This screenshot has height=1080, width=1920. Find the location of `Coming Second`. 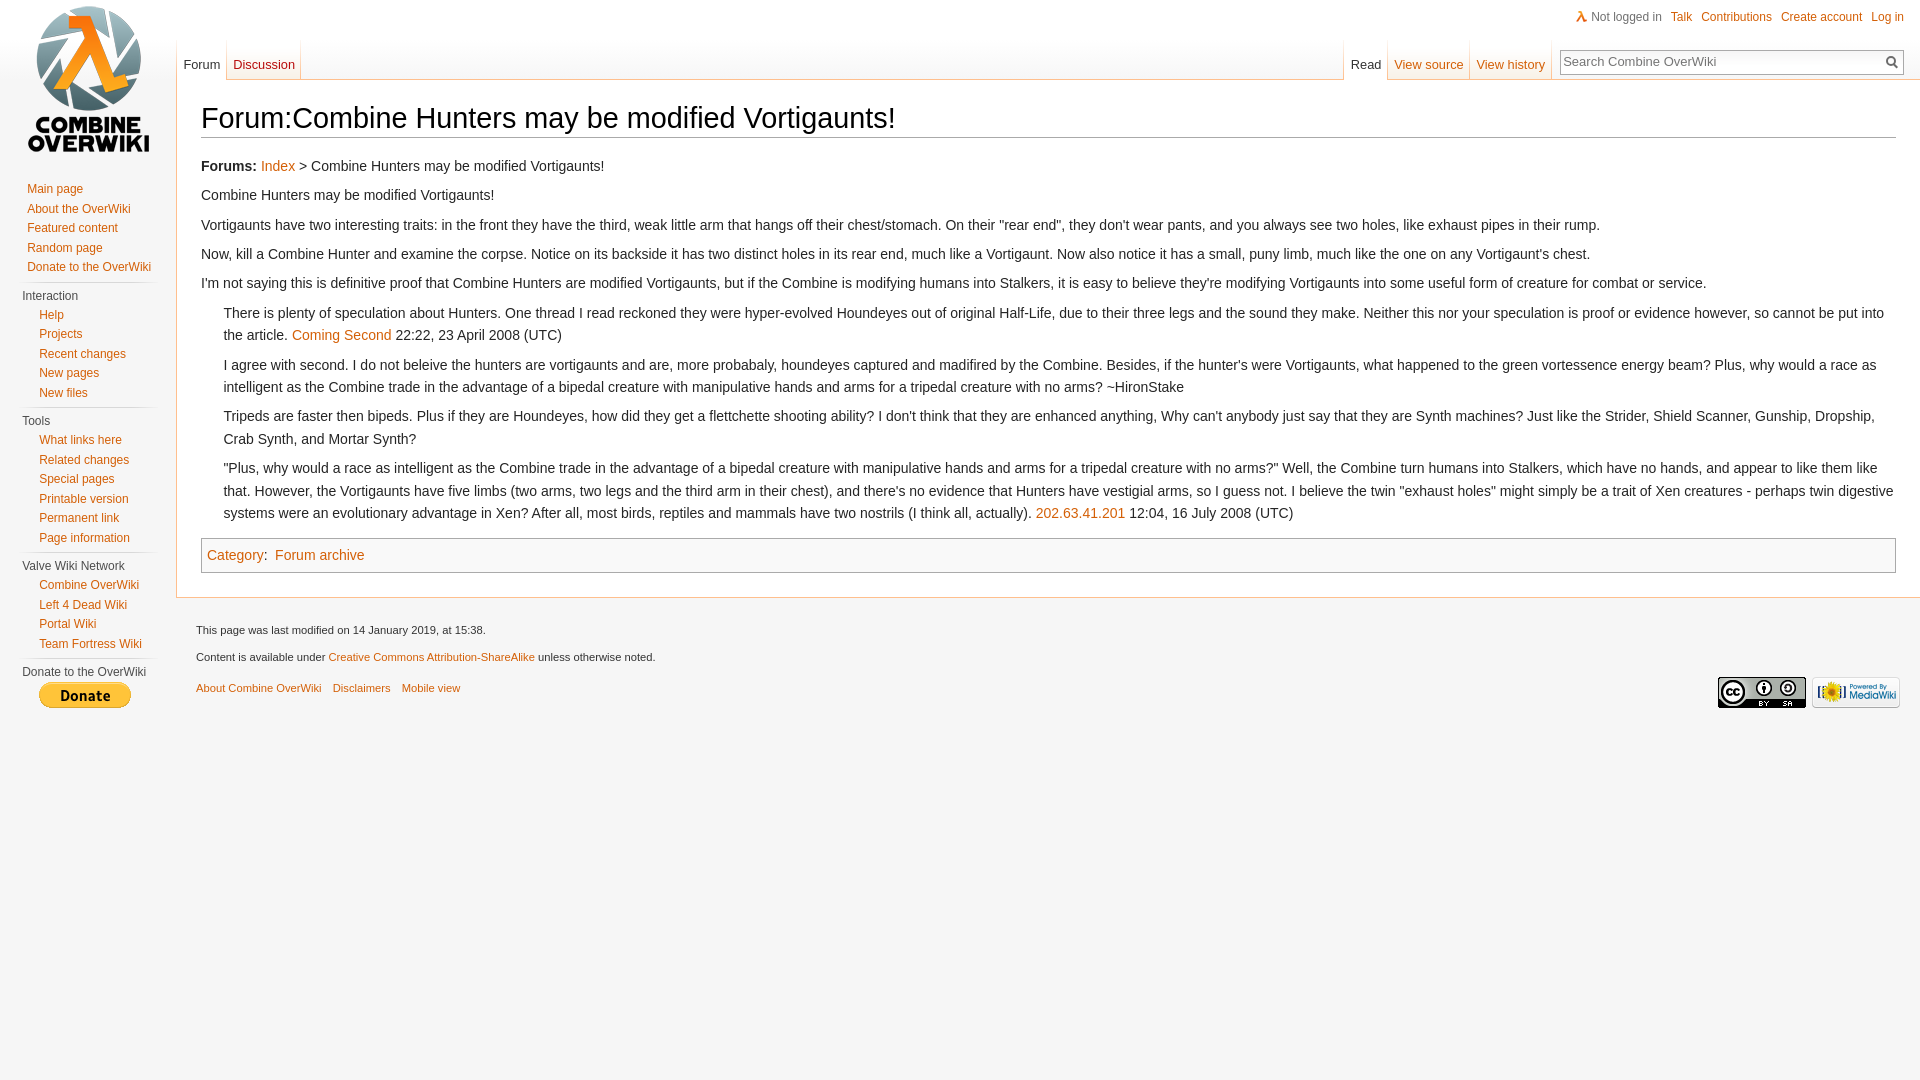

Coming Second is located at coordinates (341, 335).